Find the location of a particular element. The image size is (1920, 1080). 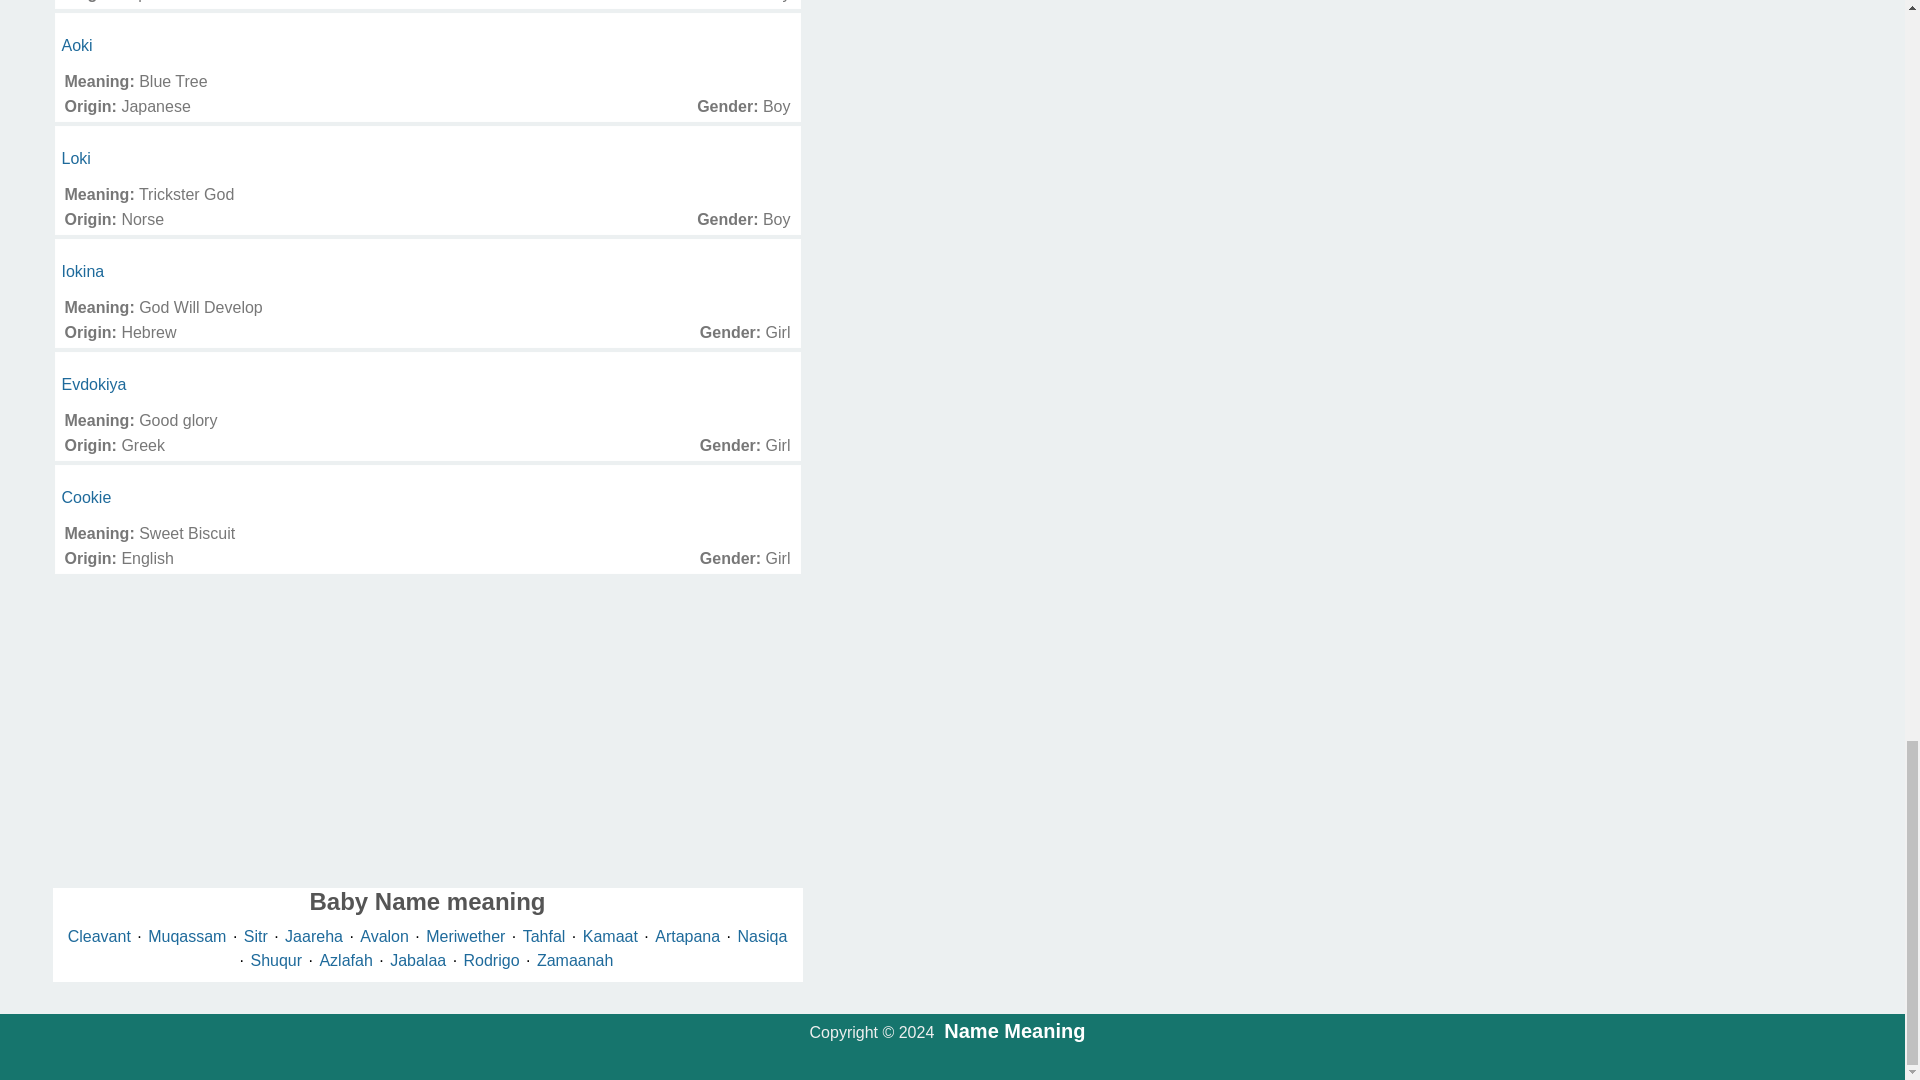

Avalon is located at coordinates (386, 936).